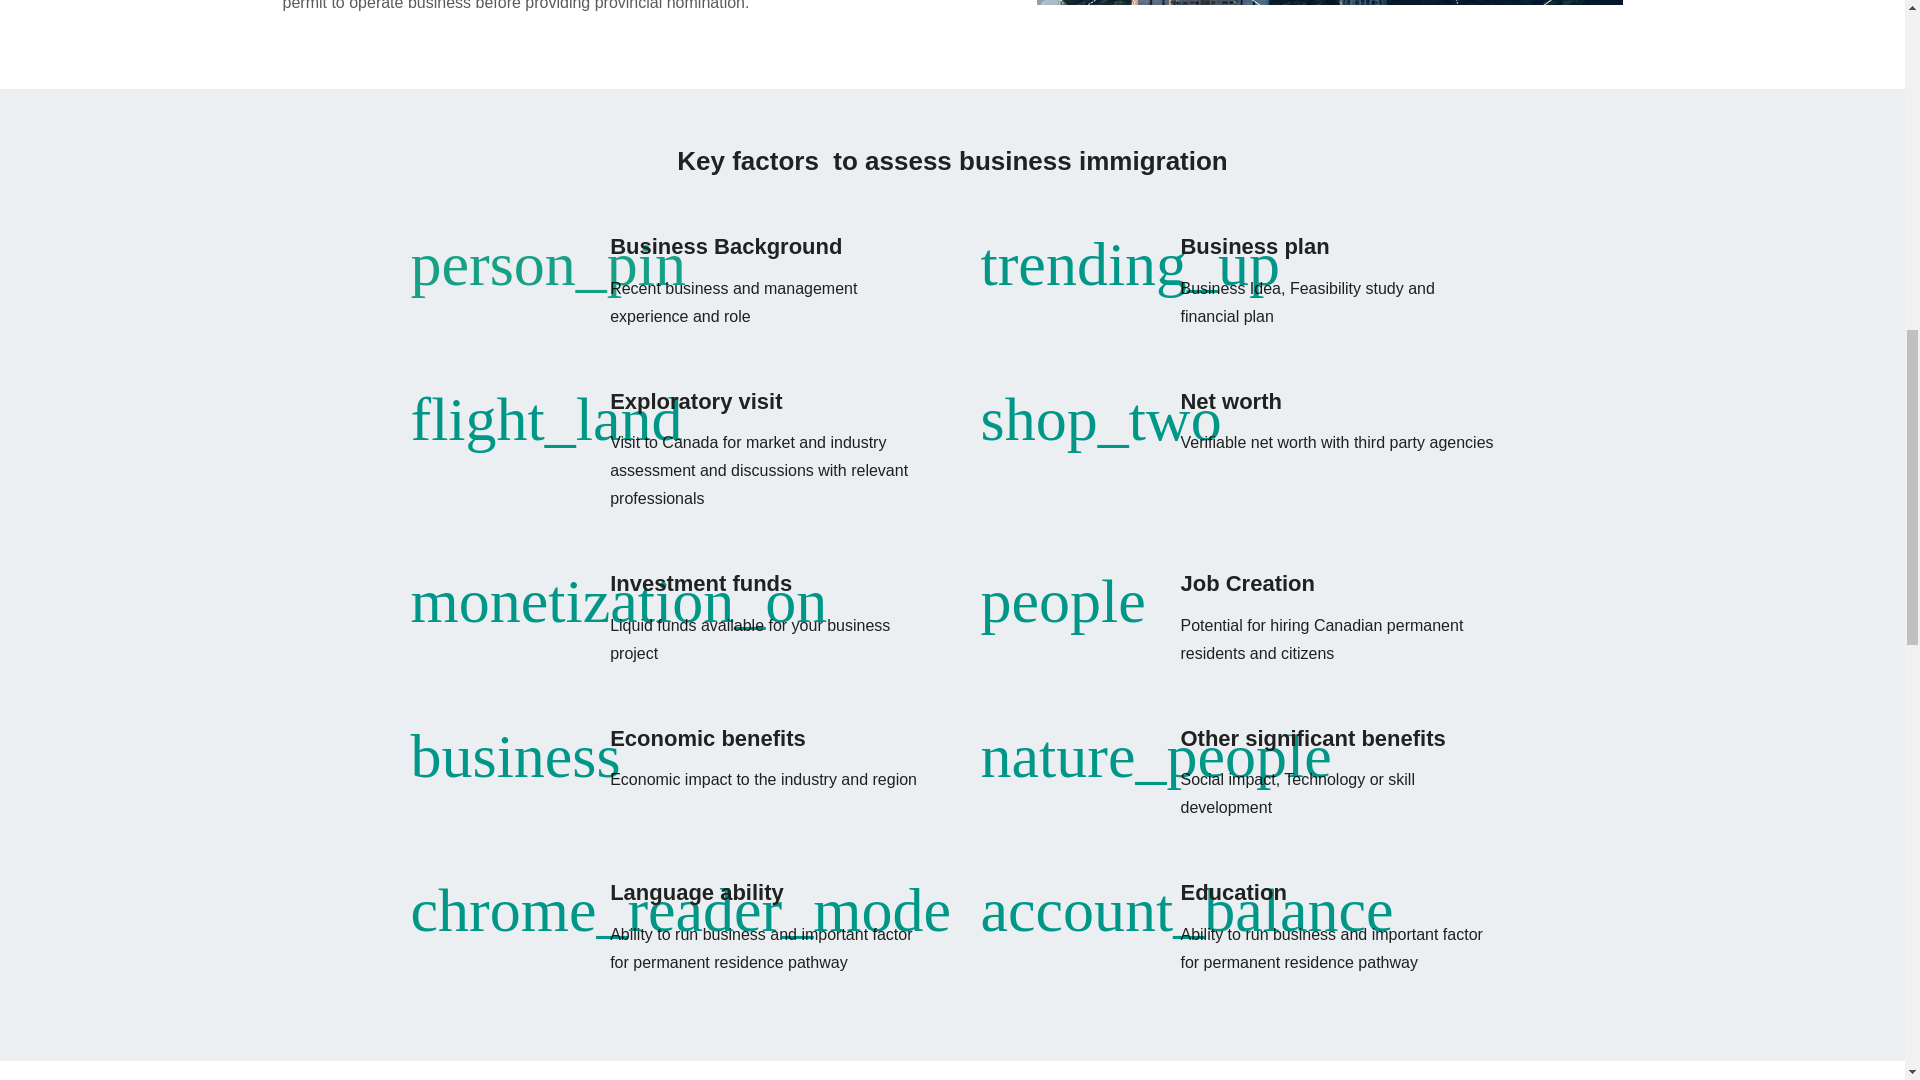 This screenshot has height=1080, width=1920. Describe the element at coordinates (548, 280) in the screenshot. I see `icon` at that location.